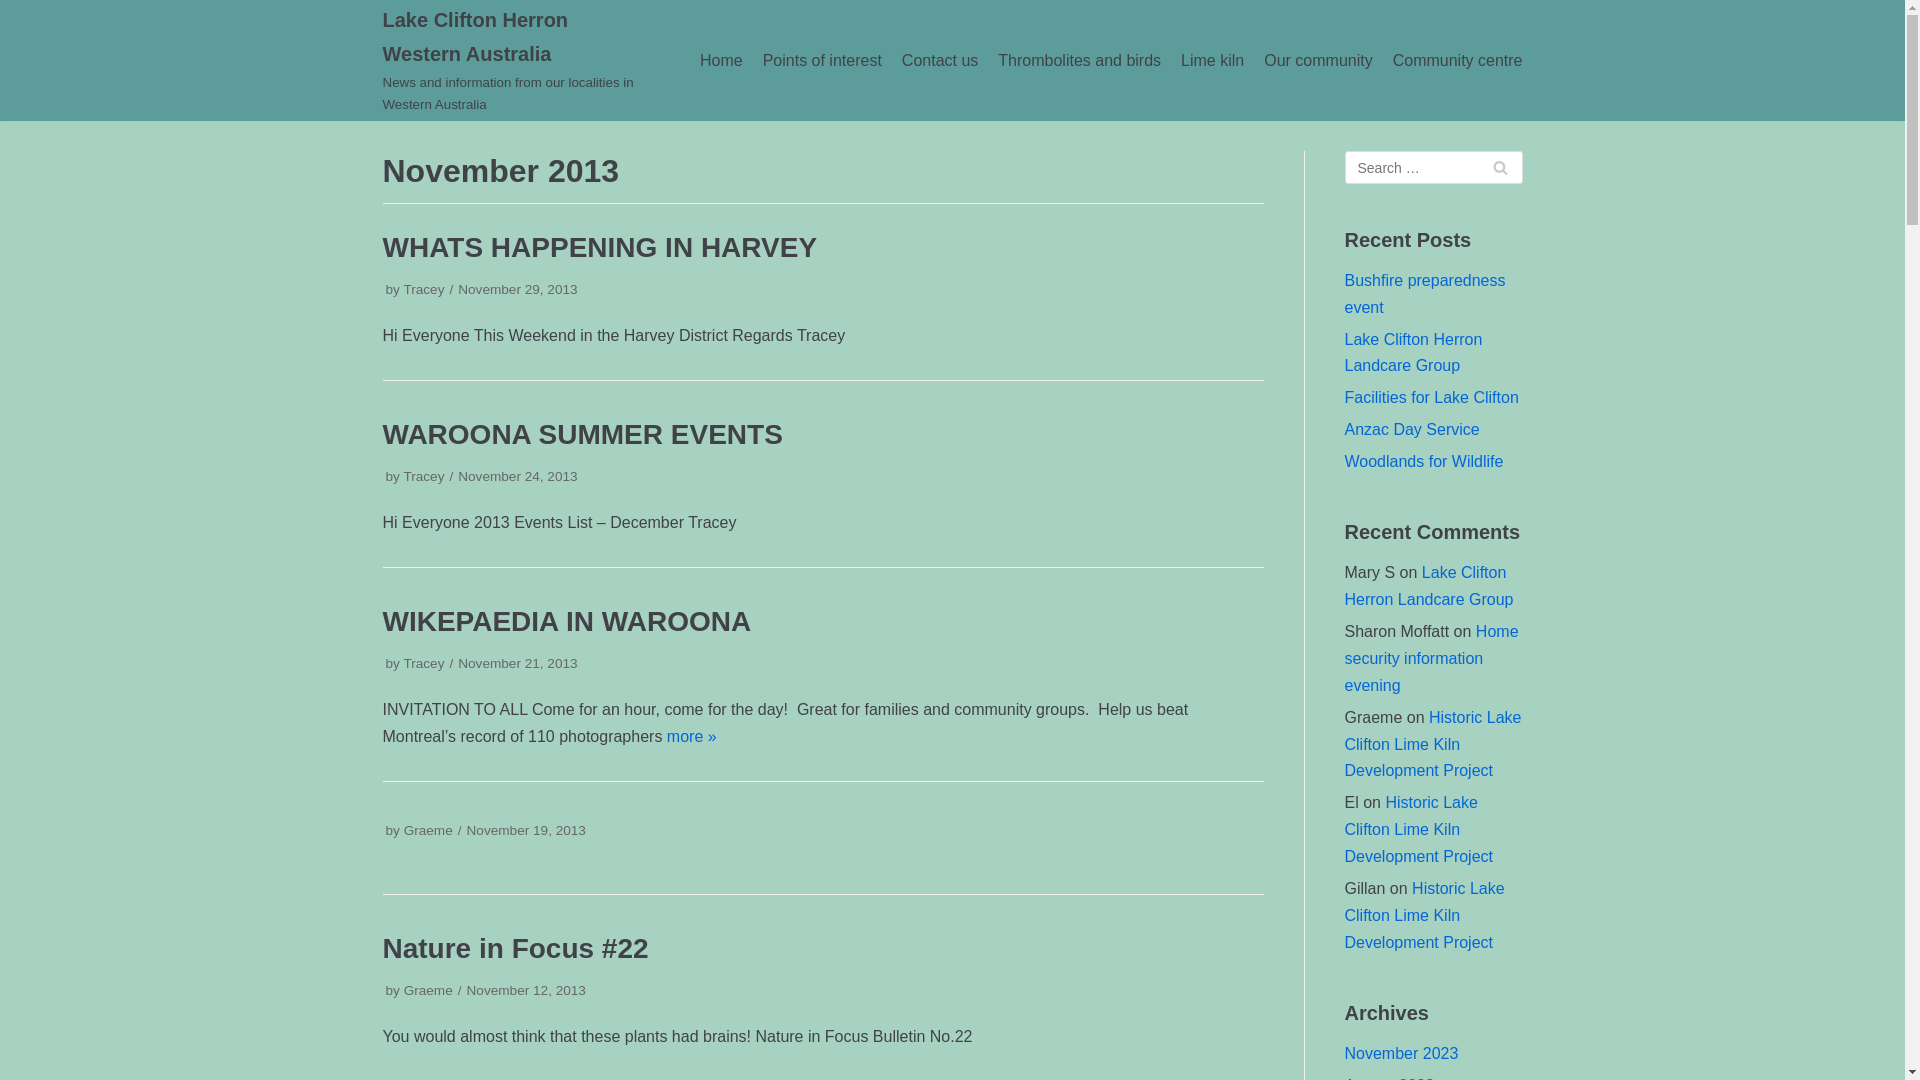 This screenshot has height=1080, width=1920. I want to click on Search, so click(1500, 168).